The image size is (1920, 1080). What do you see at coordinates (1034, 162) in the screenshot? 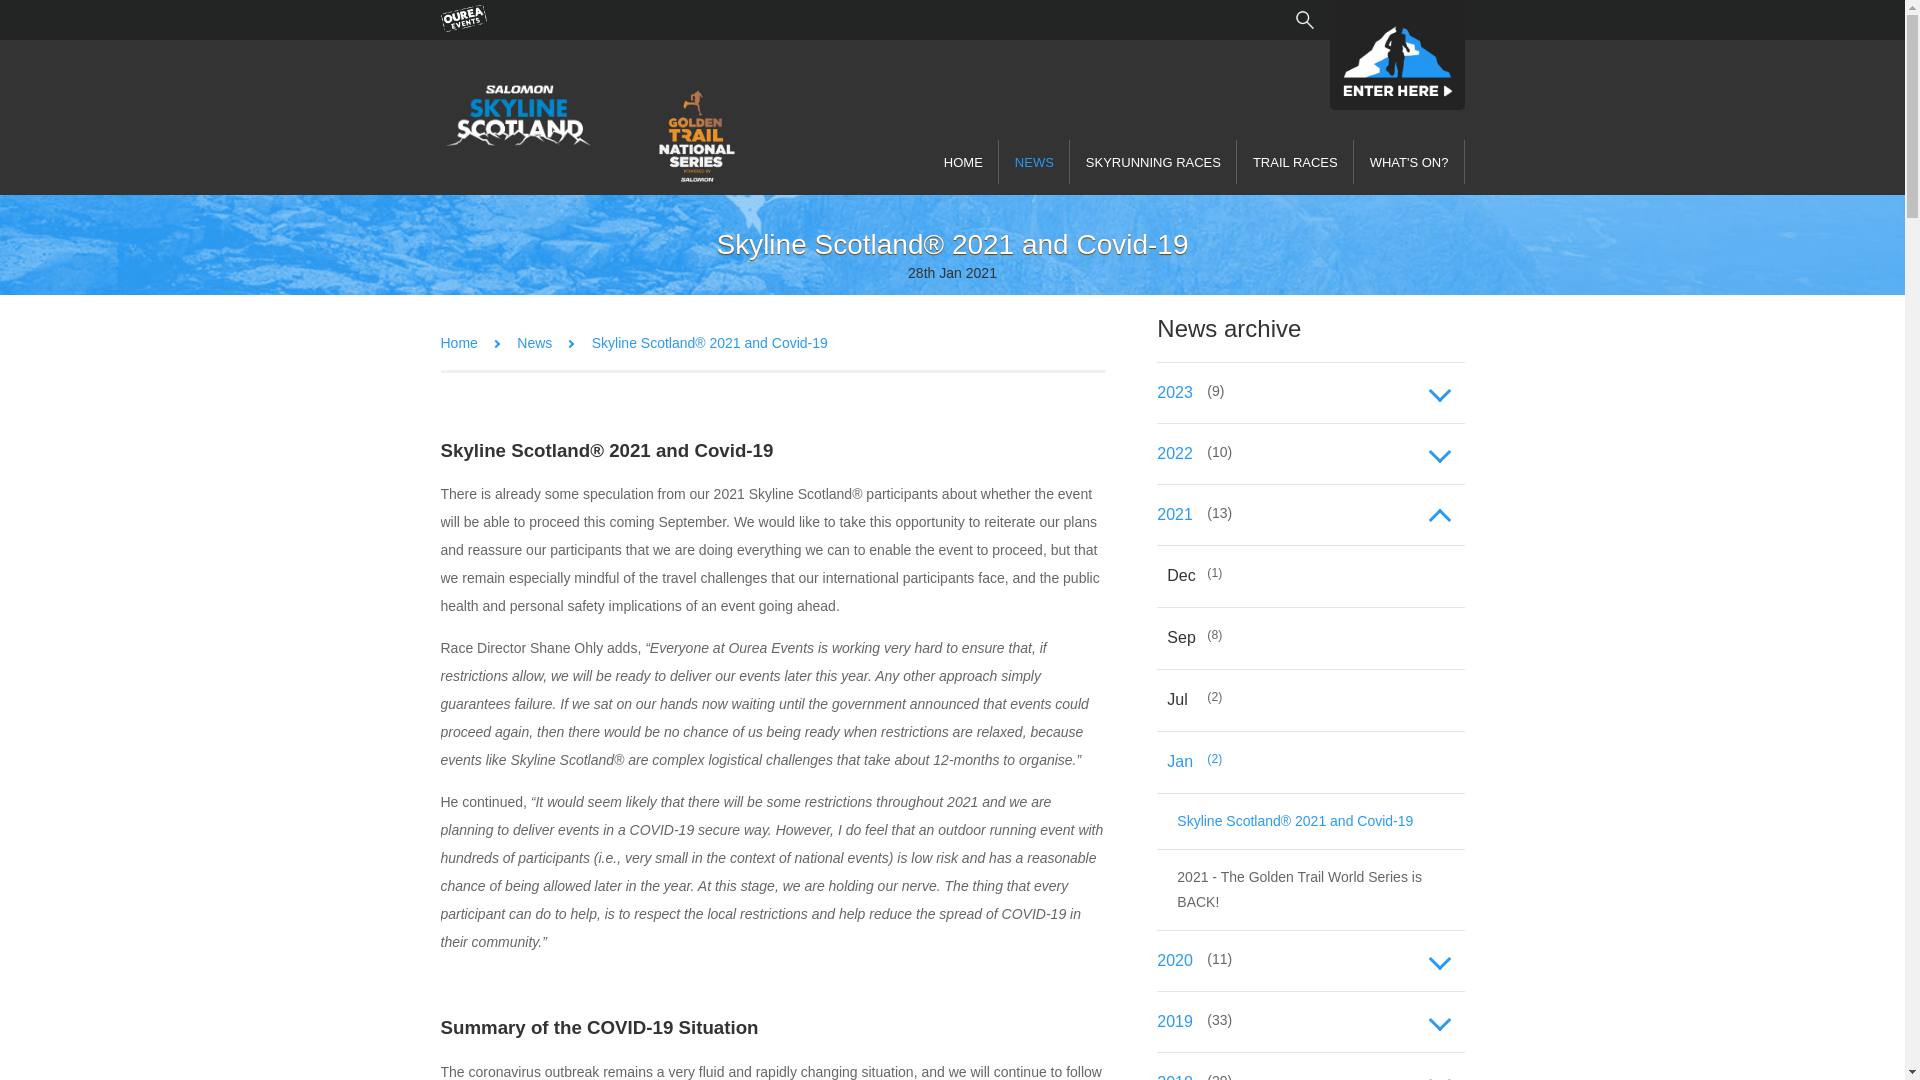
I see `NEWS` at bounding box center [1034, 162].